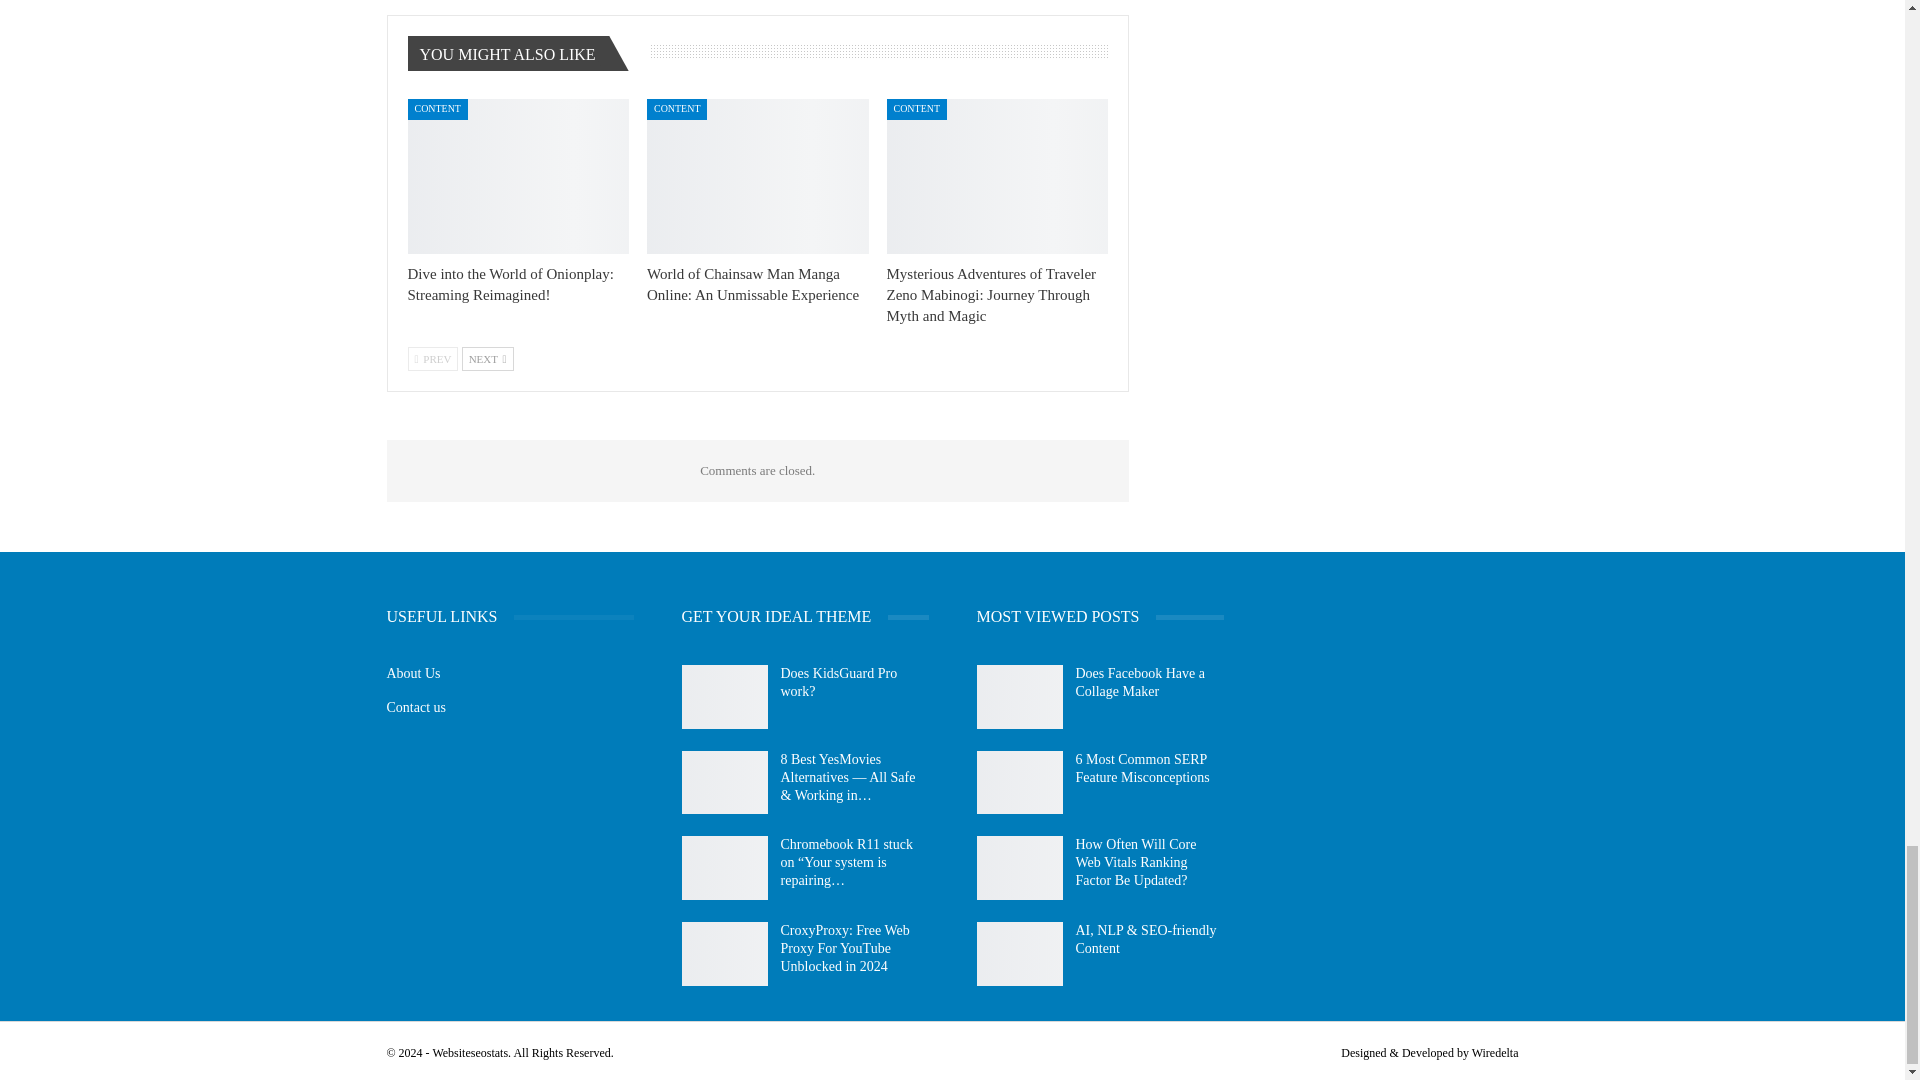 This screenshot has width=1920, height=1080. I want to click on Previous, so click(432, 358).